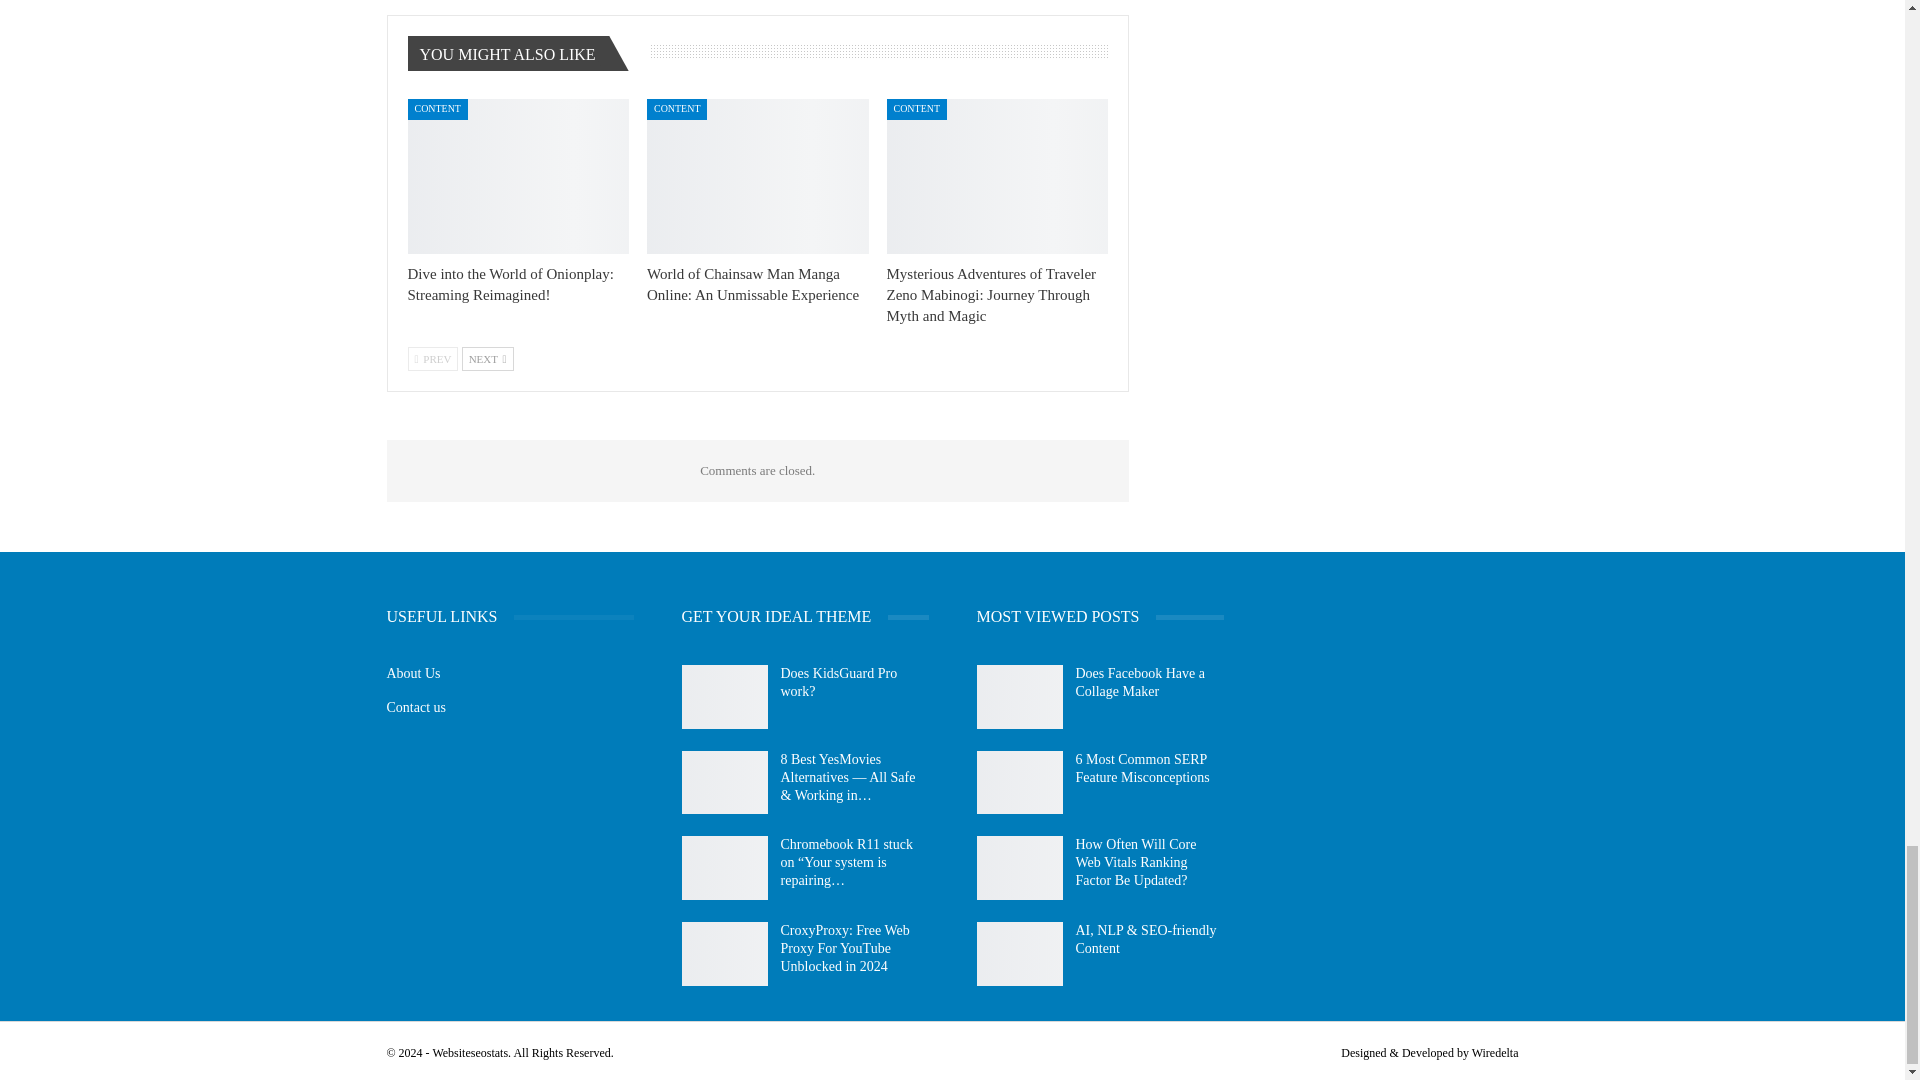 This screenshot has width=1920, height=1080. I want to click on Previous, so click(432, 358).